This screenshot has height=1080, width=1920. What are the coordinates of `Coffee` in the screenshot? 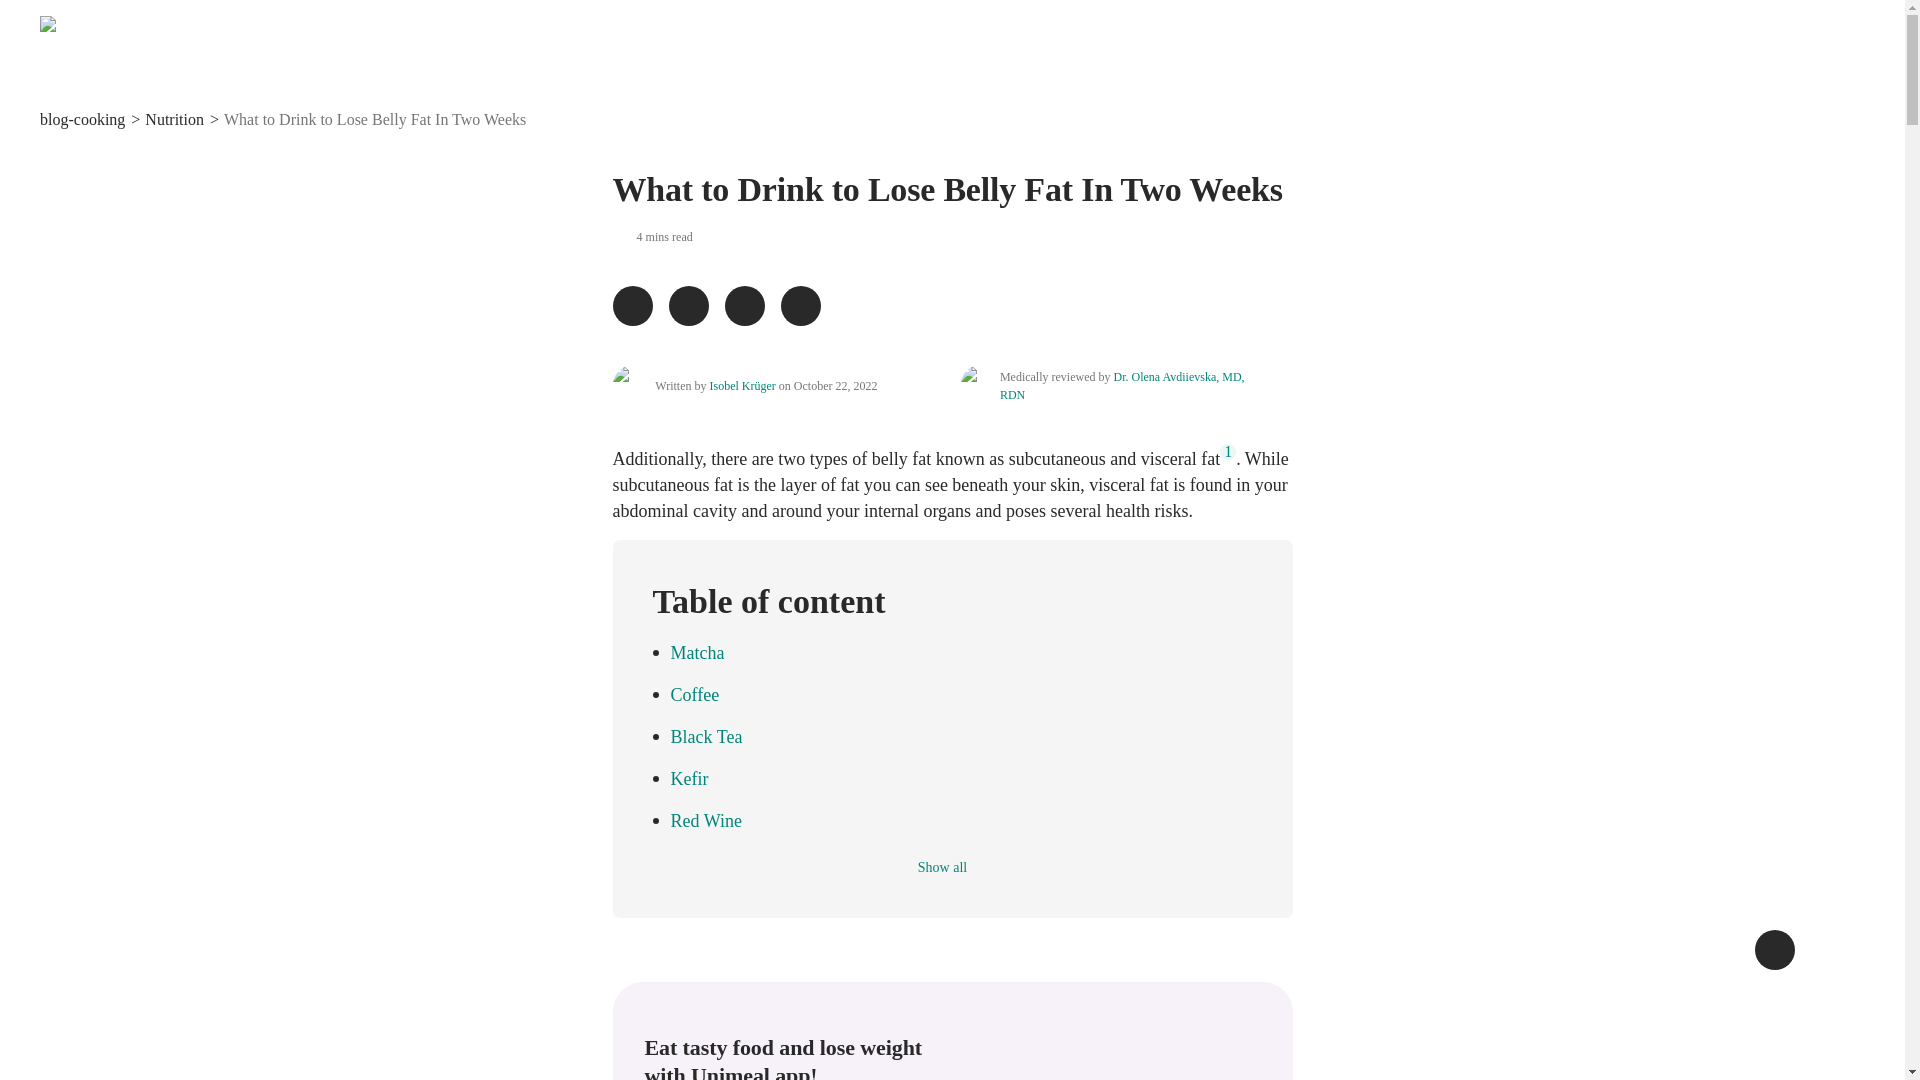 It's located at (960, 694).